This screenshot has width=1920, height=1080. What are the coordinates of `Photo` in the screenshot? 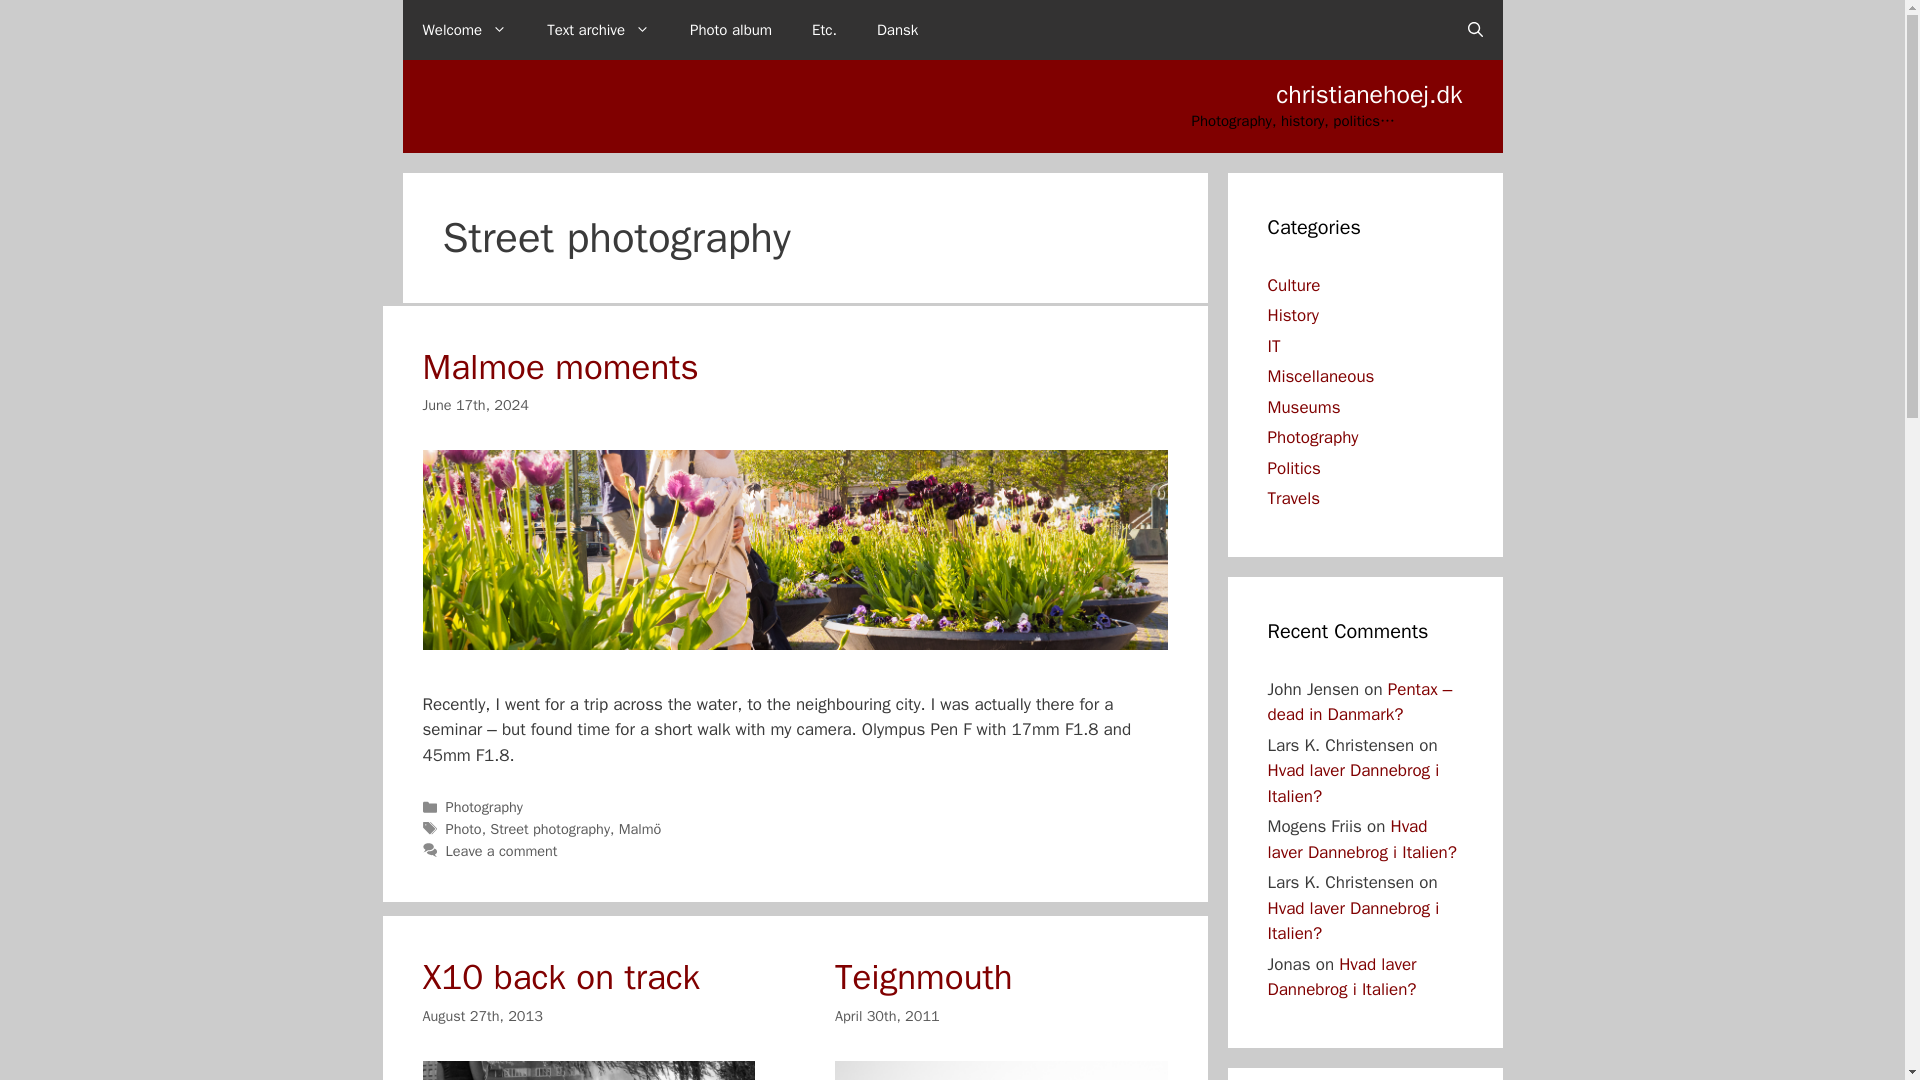 It's located at (463, 828).